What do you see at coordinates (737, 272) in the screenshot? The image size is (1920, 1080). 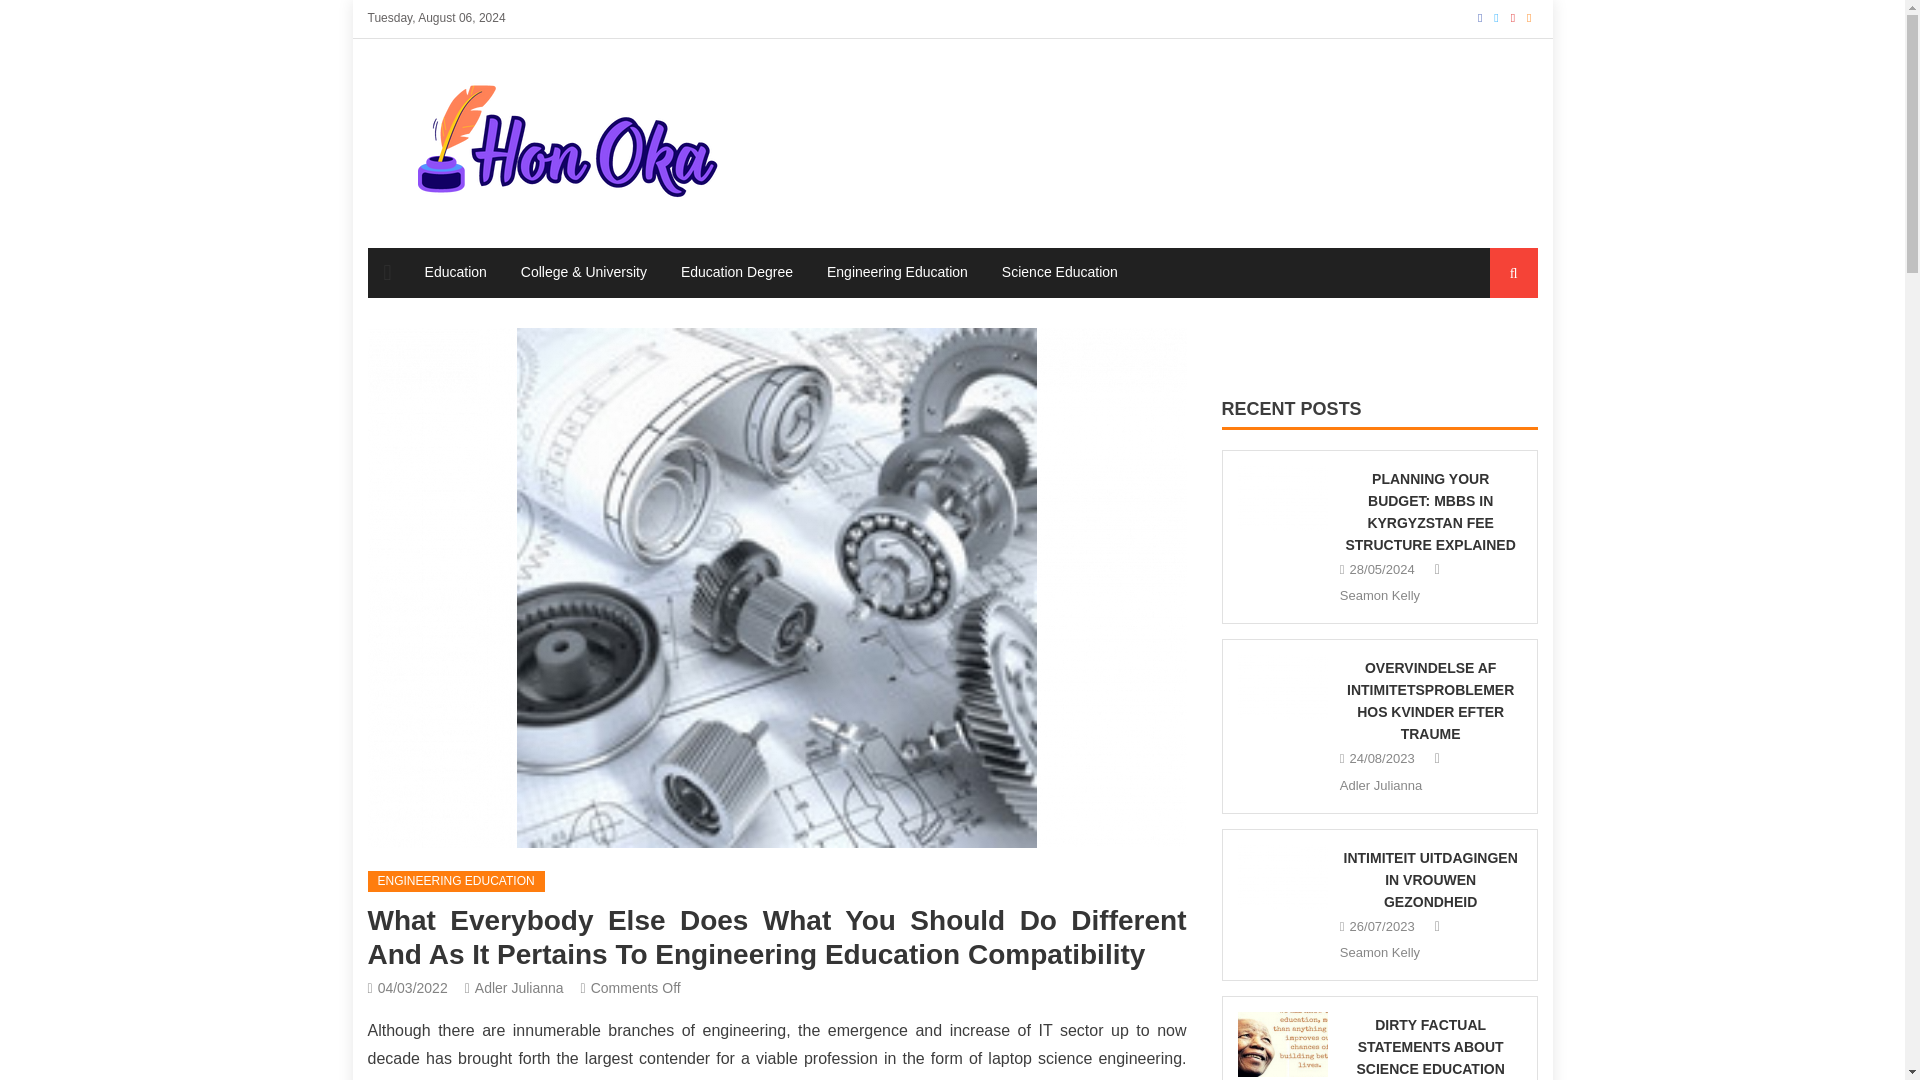 I see `Education Degree` at bounding box center [737, 272].